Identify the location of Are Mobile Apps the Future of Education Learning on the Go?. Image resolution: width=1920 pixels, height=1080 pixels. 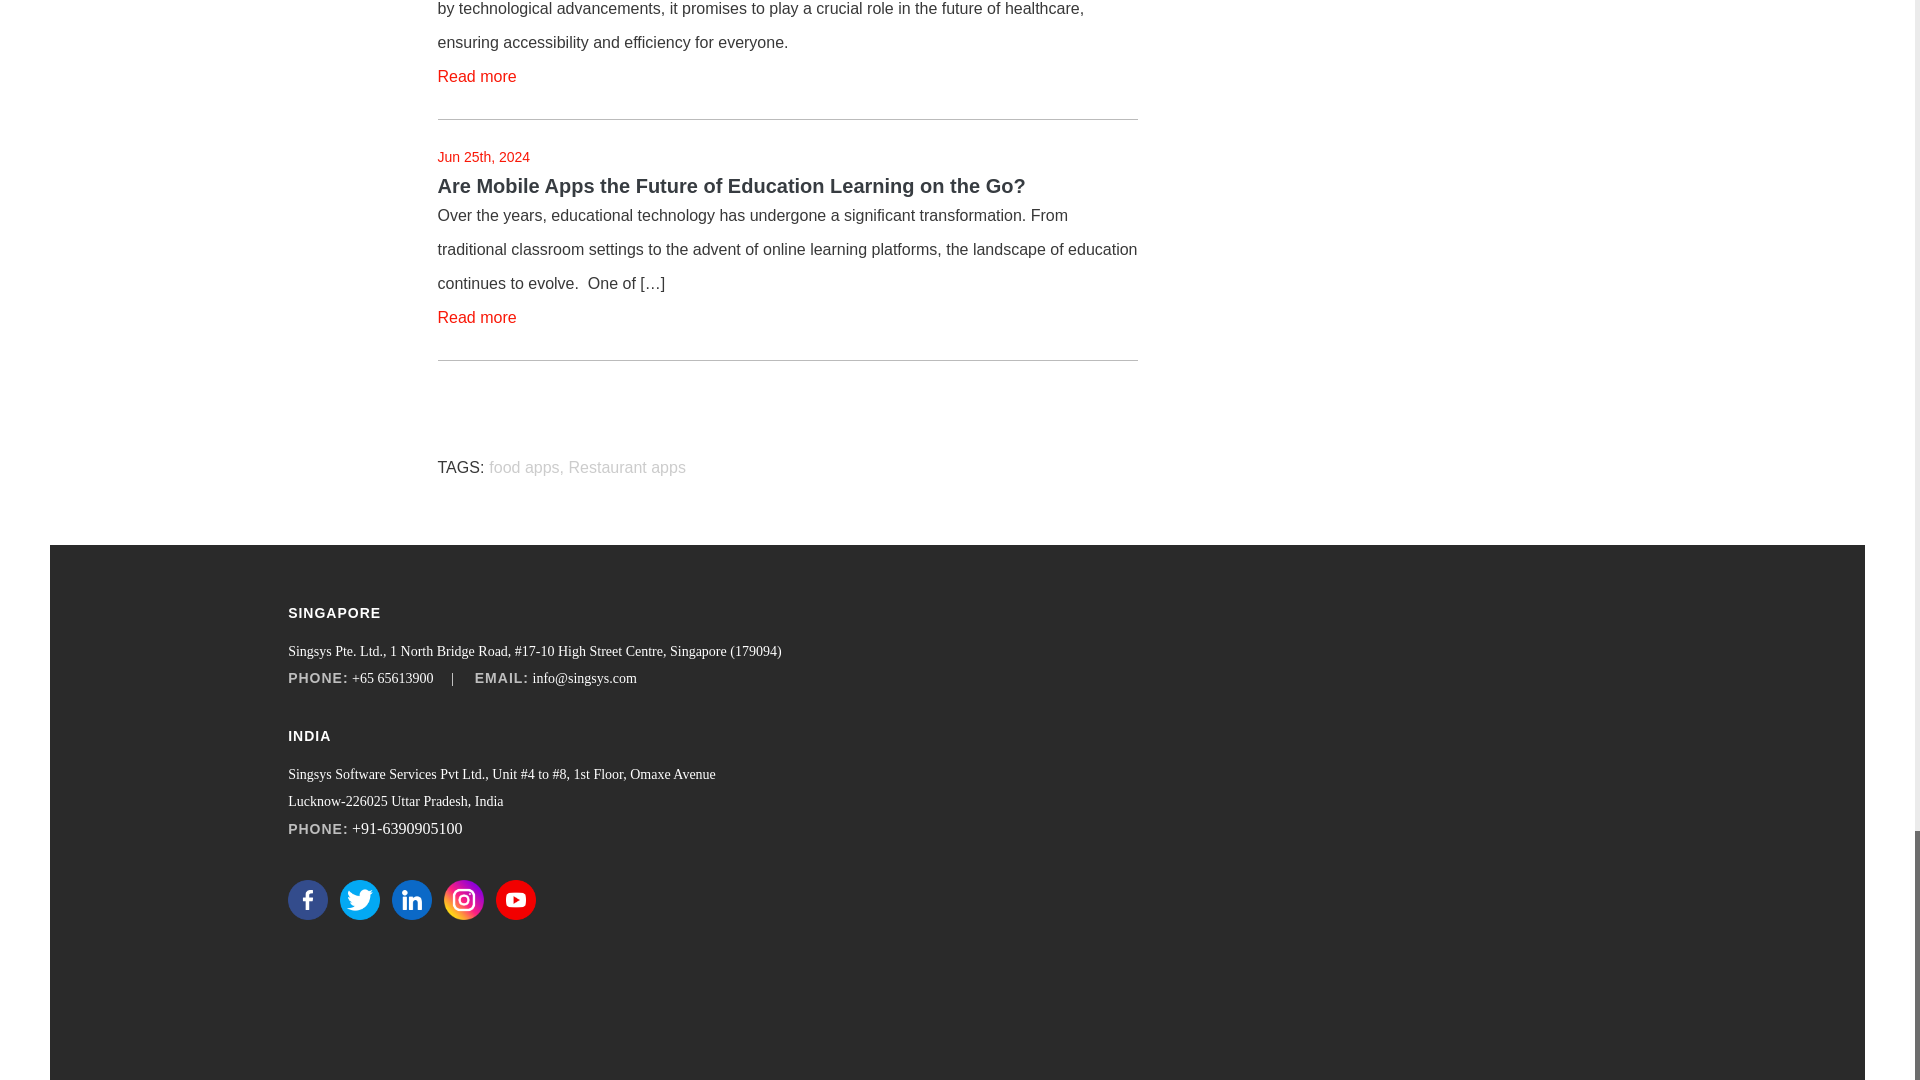
(788, 186).